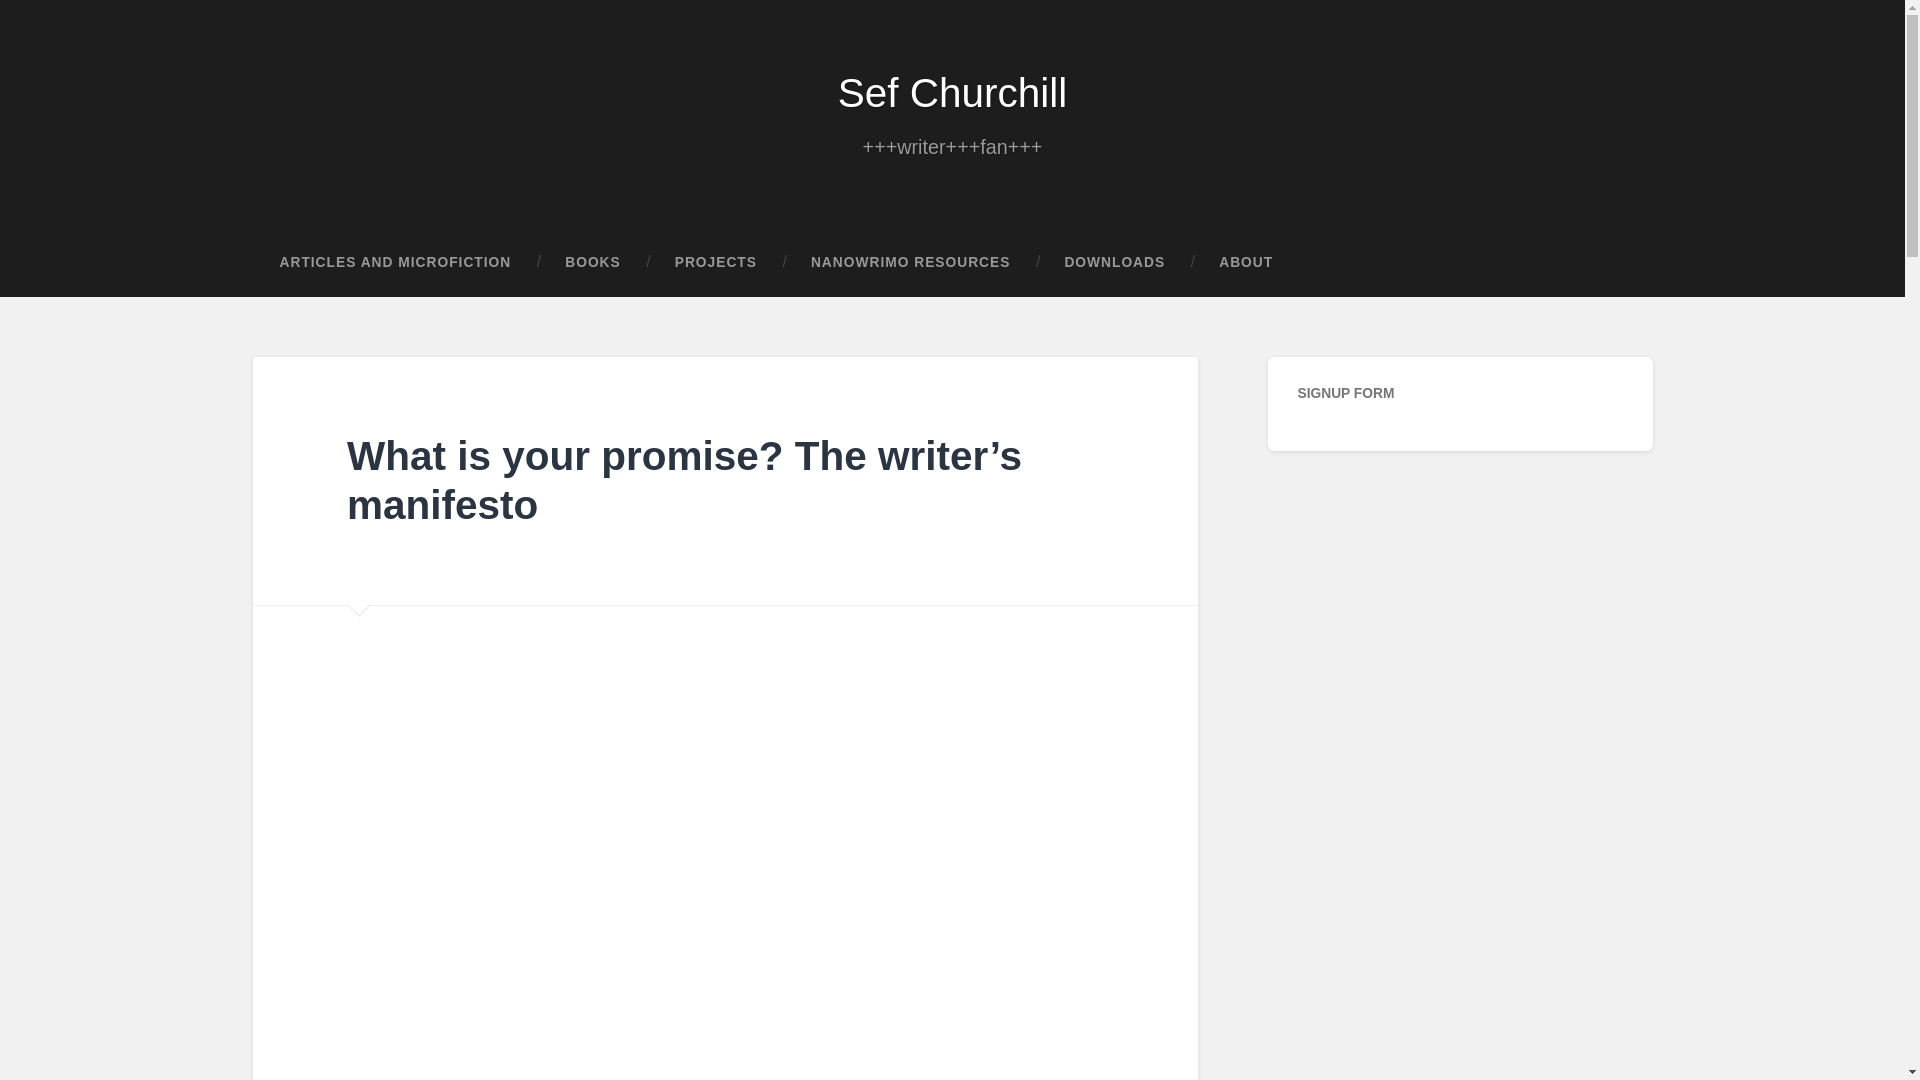 Image resolution: width=1920 pixels, height=1080 pixels. What do you see at coordinates (952, 92) in the screenshot?
I see `Sef Churchill` at bounding box center [952, 92].